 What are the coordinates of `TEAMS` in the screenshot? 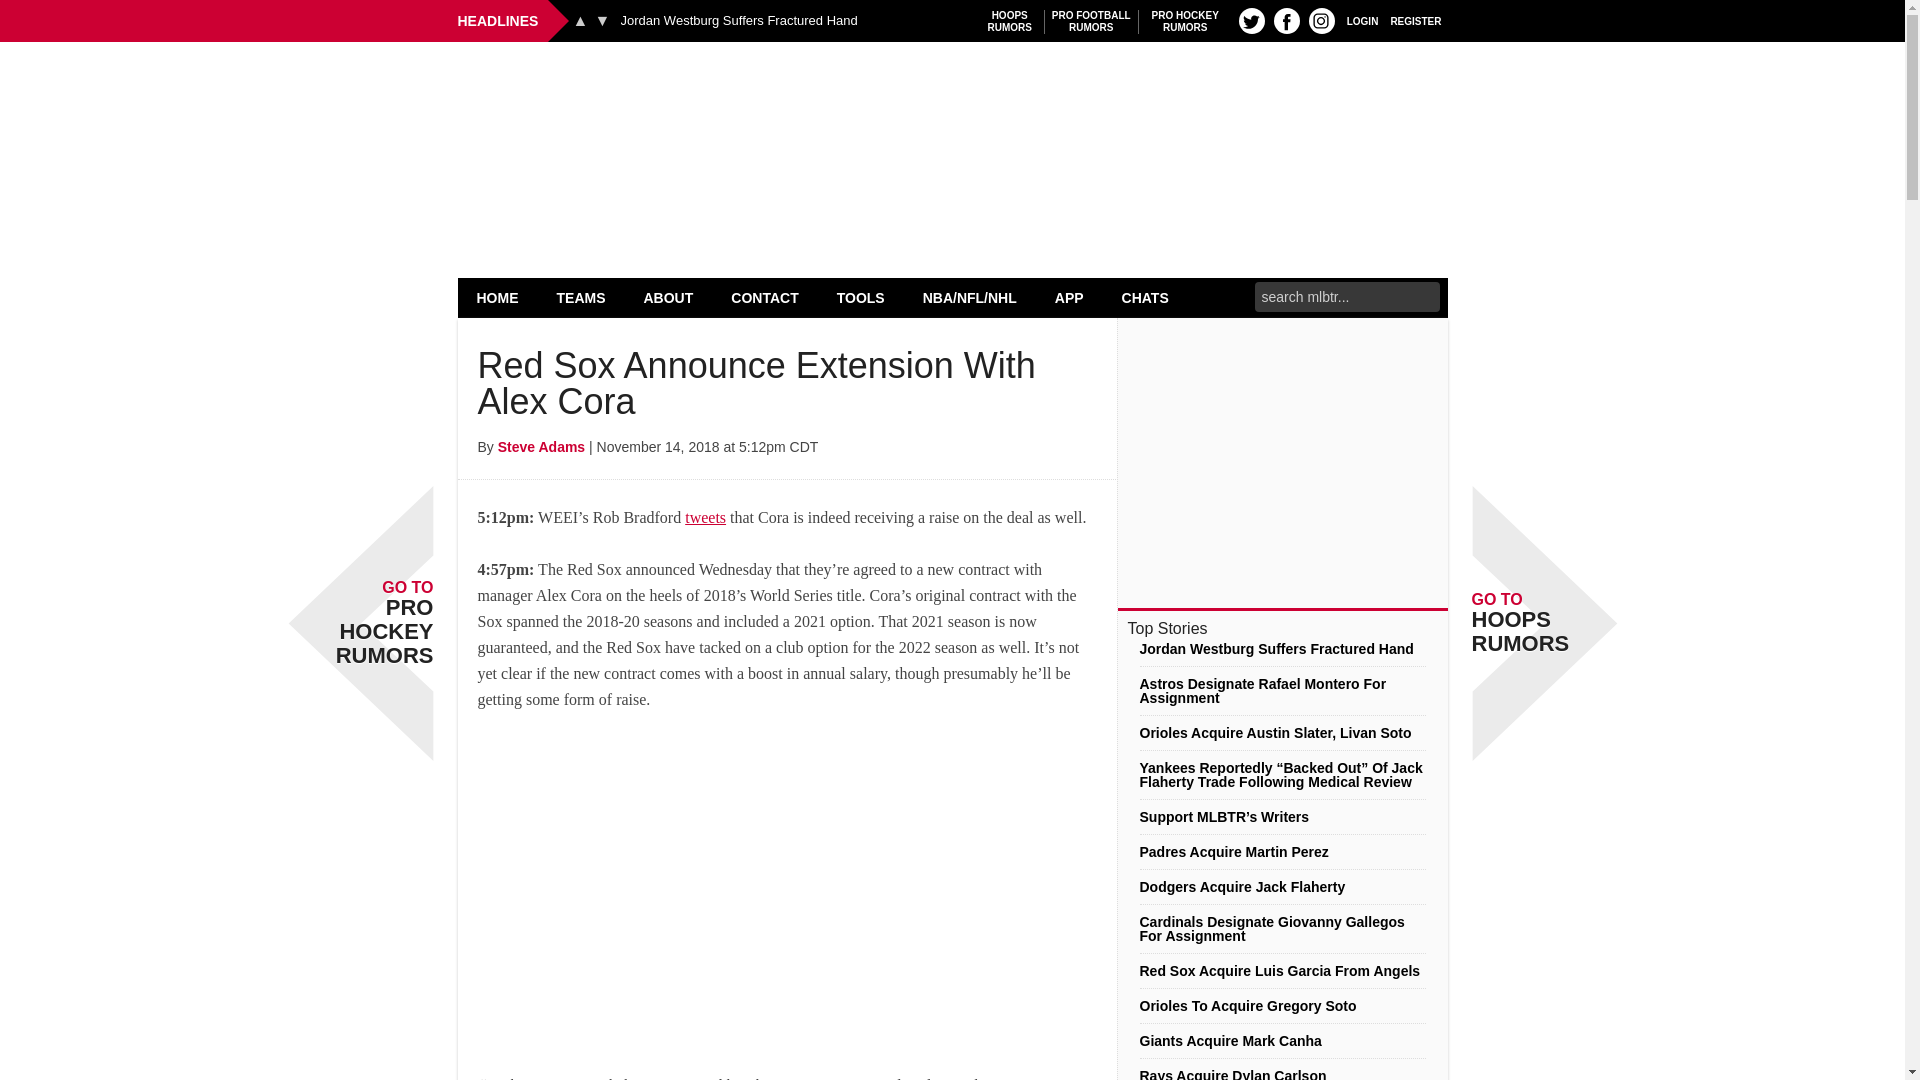 It's located at (498, 297).